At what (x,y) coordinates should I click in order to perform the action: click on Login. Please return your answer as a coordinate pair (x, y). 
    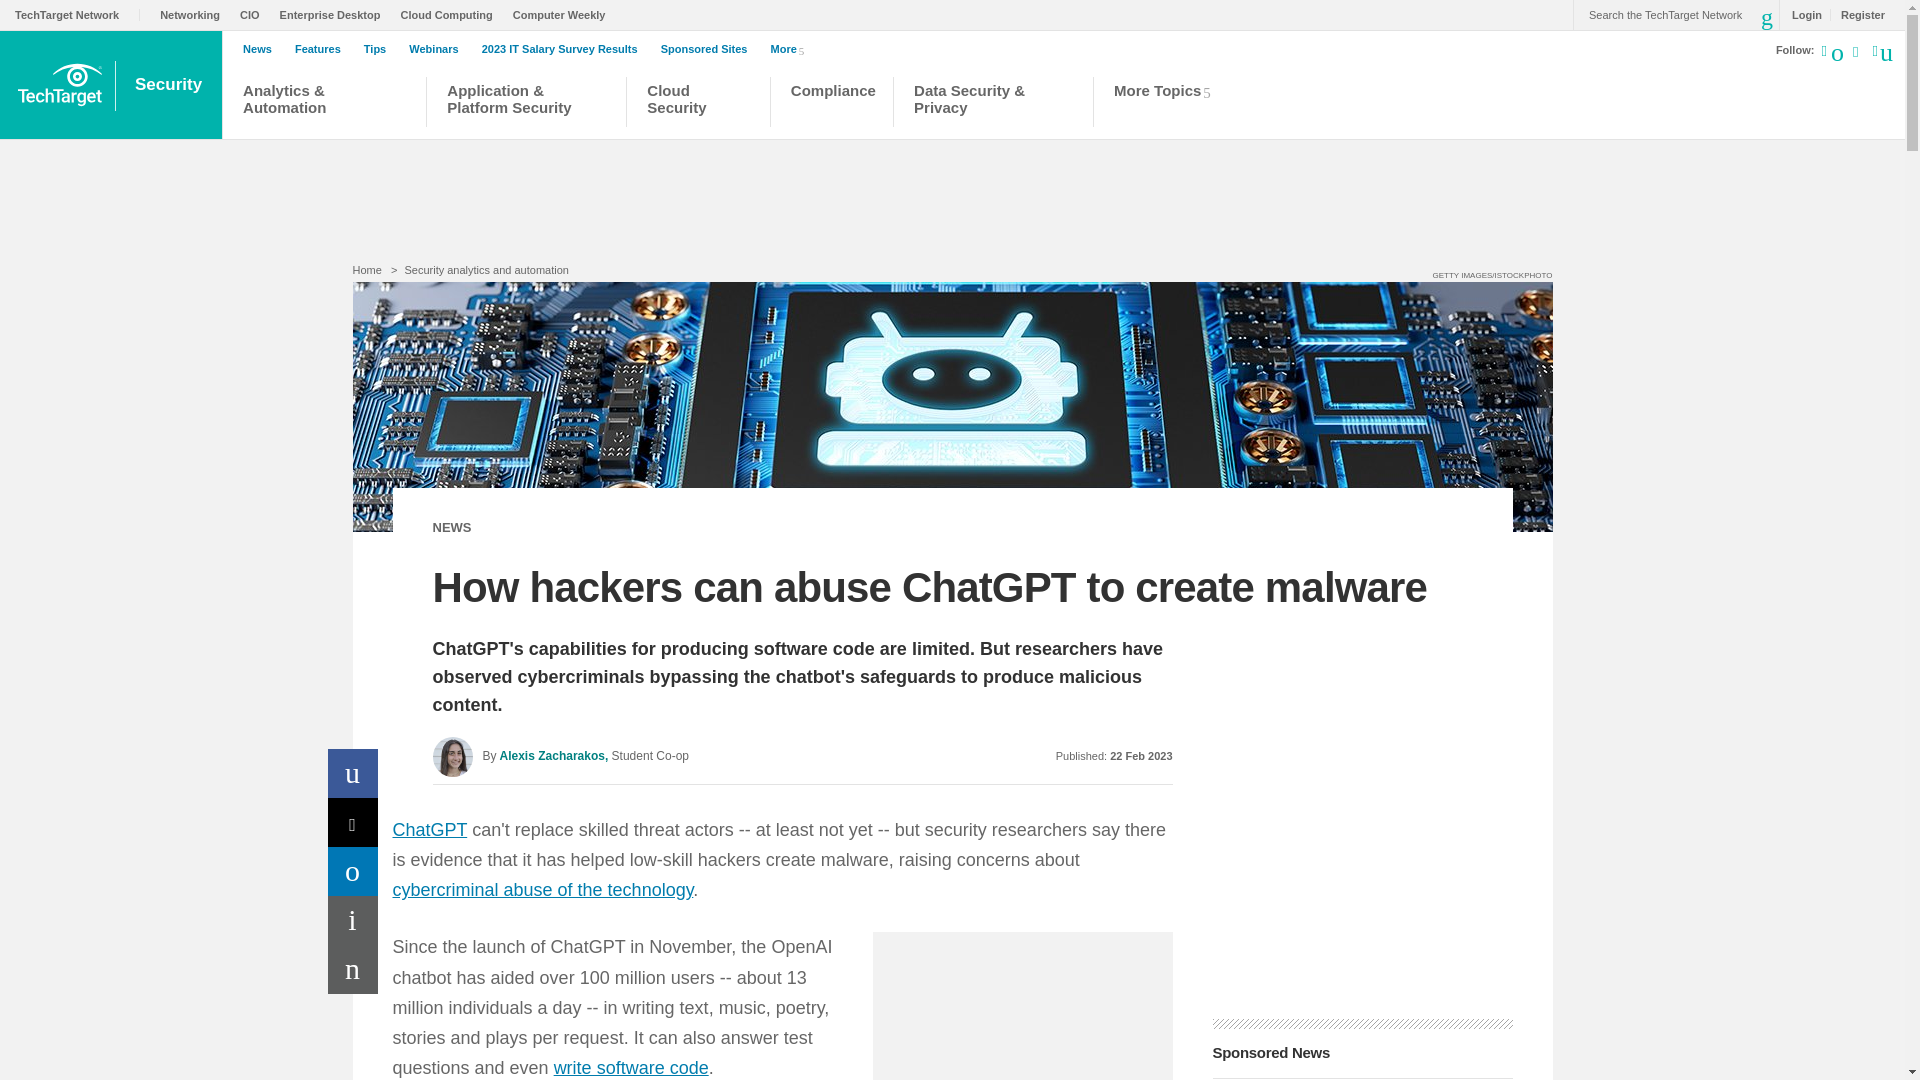
    Looking at the image, I should click on (1802, 14).